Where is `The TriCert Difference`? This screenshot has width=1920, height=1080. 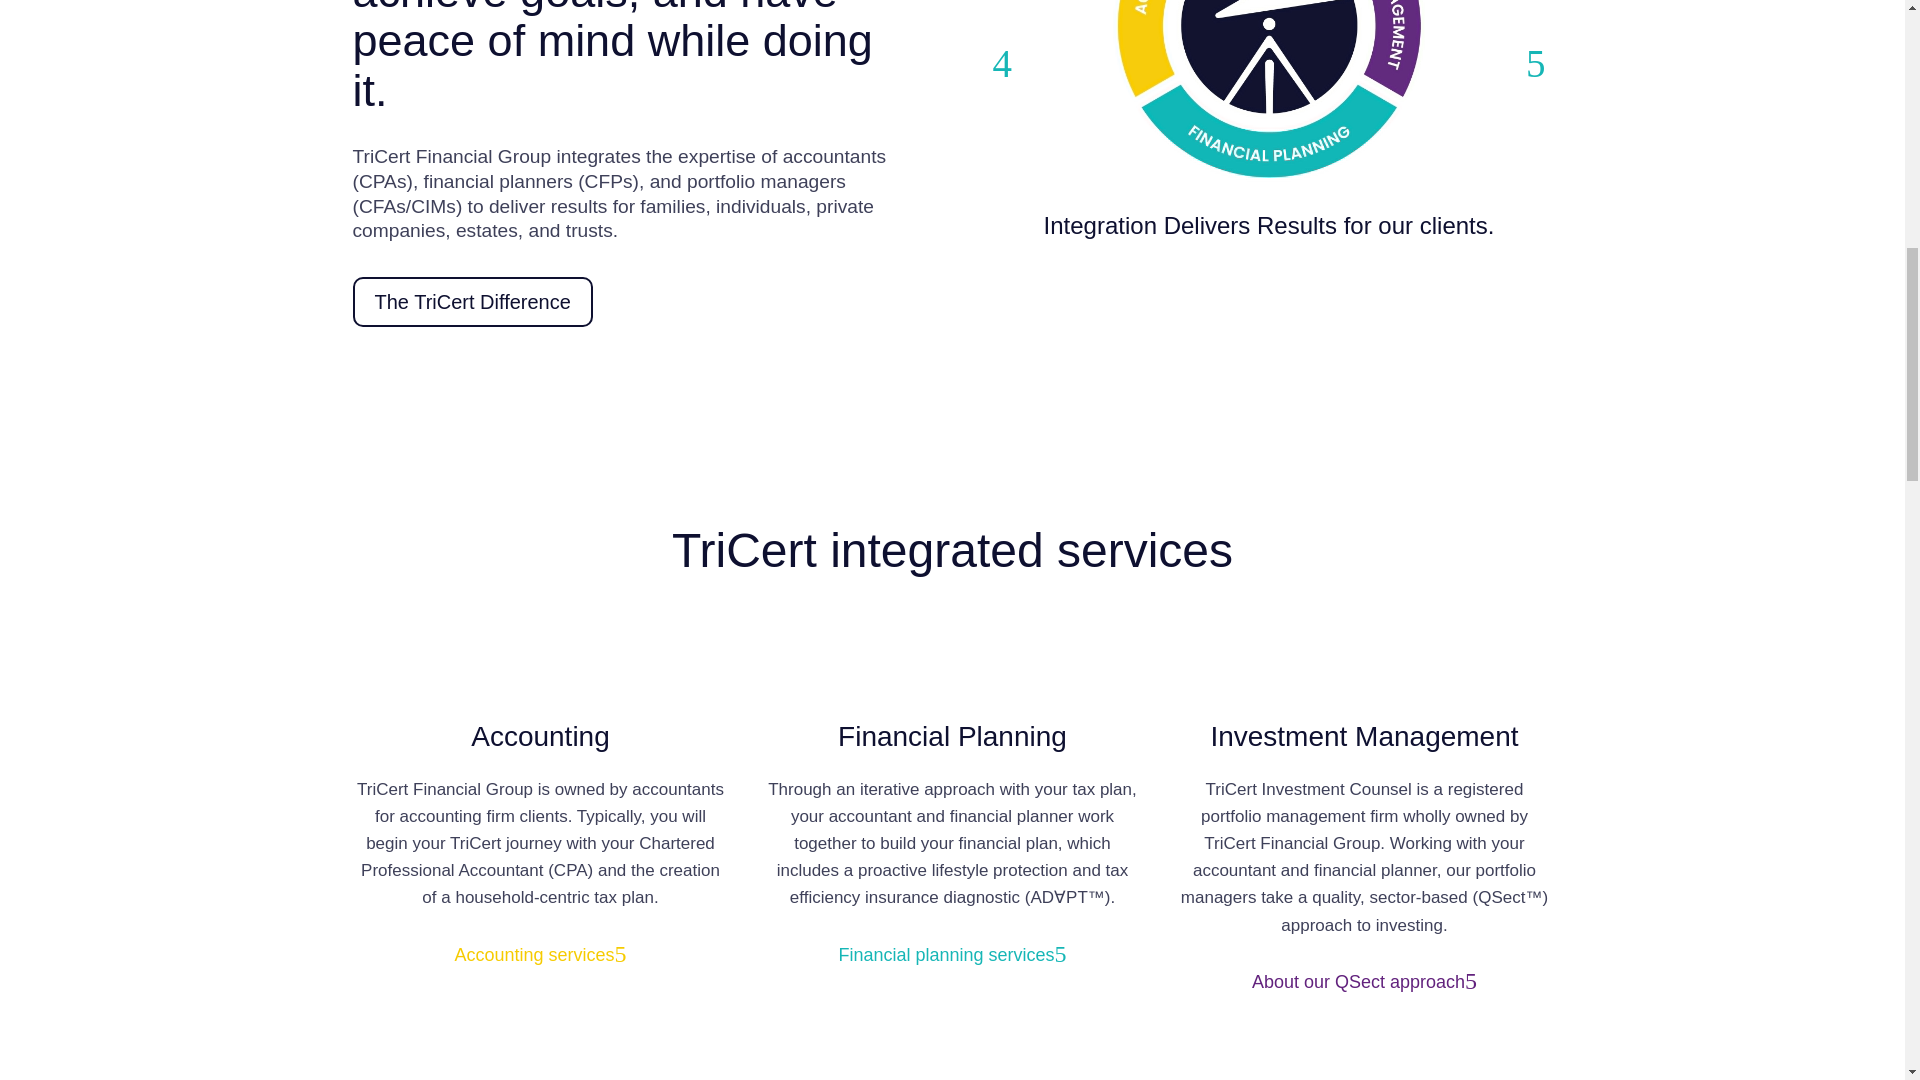
The TriCert Difference is located at coordinates (952, 955).